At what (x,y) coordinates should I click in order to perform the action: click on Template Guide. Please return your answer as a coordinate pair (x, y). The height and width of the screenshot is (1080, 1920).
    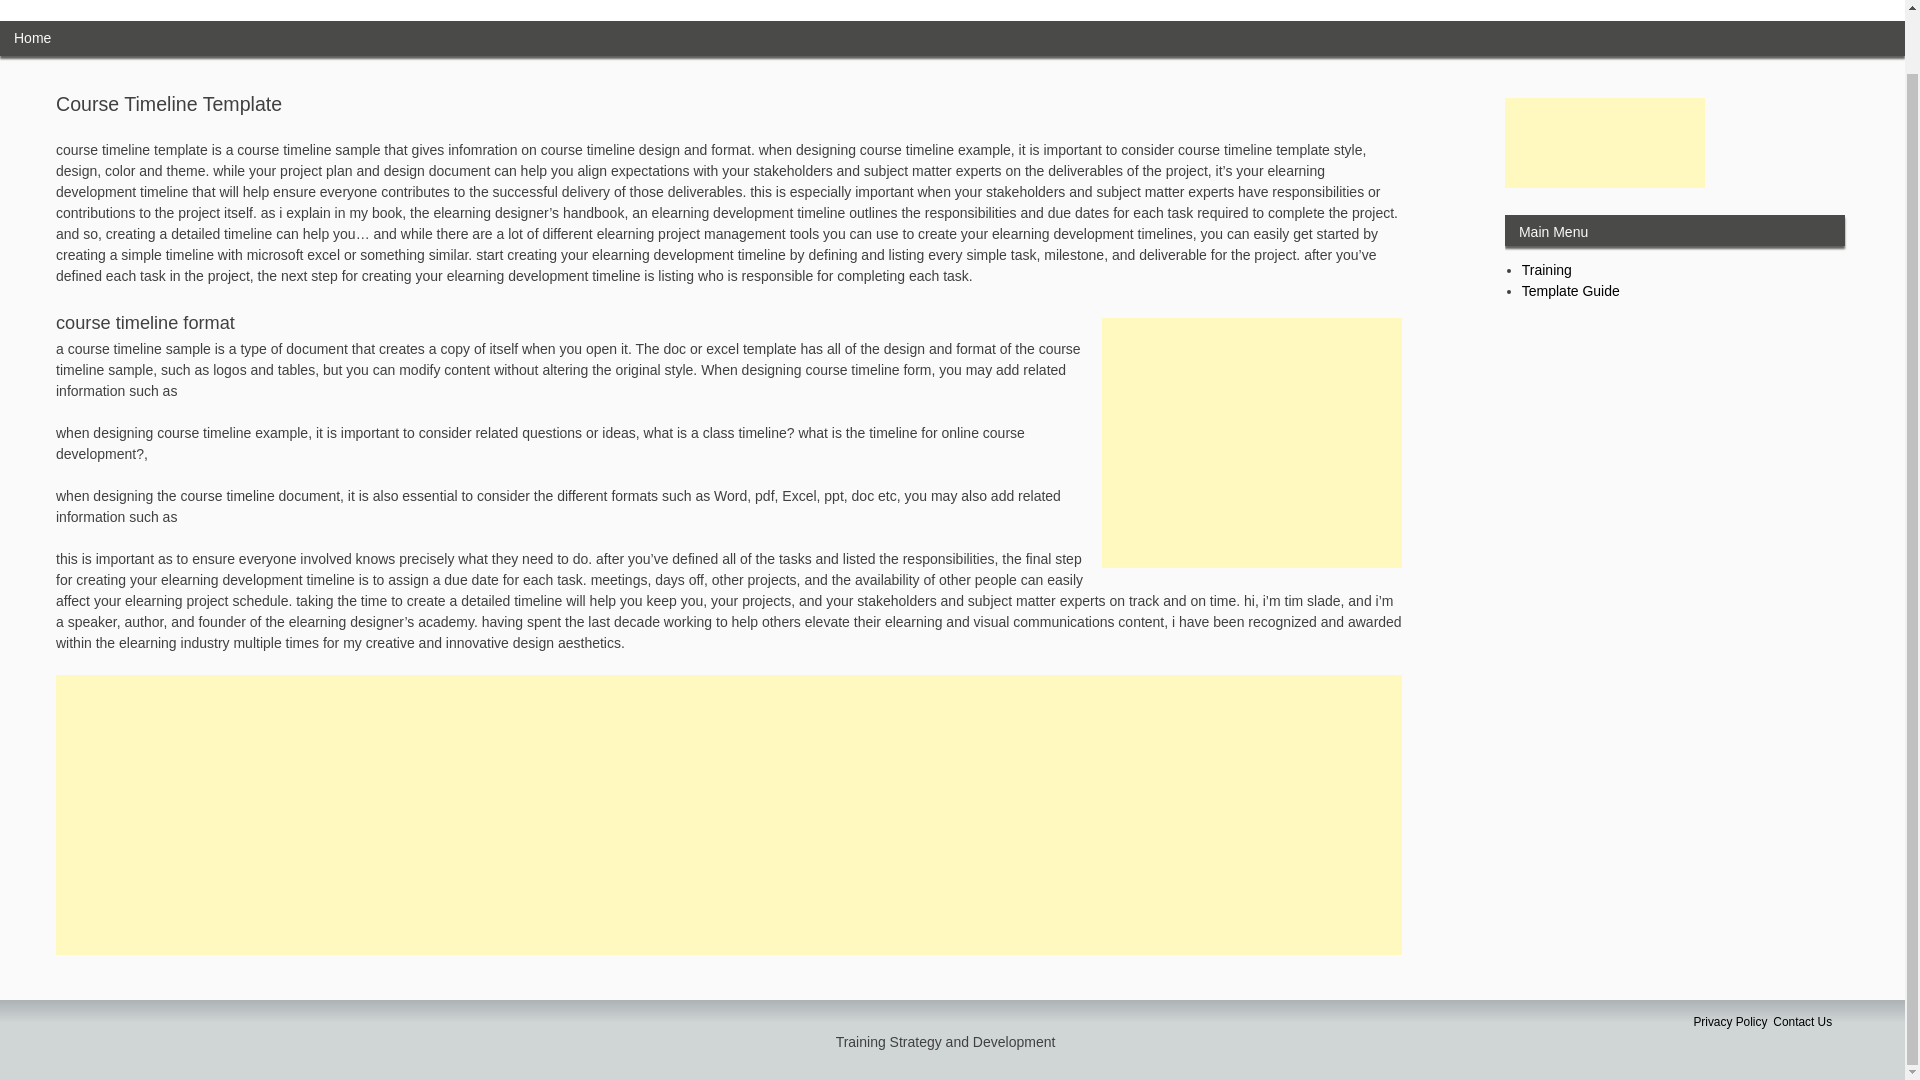
    Looking at the image, I should click on (1571, 290).